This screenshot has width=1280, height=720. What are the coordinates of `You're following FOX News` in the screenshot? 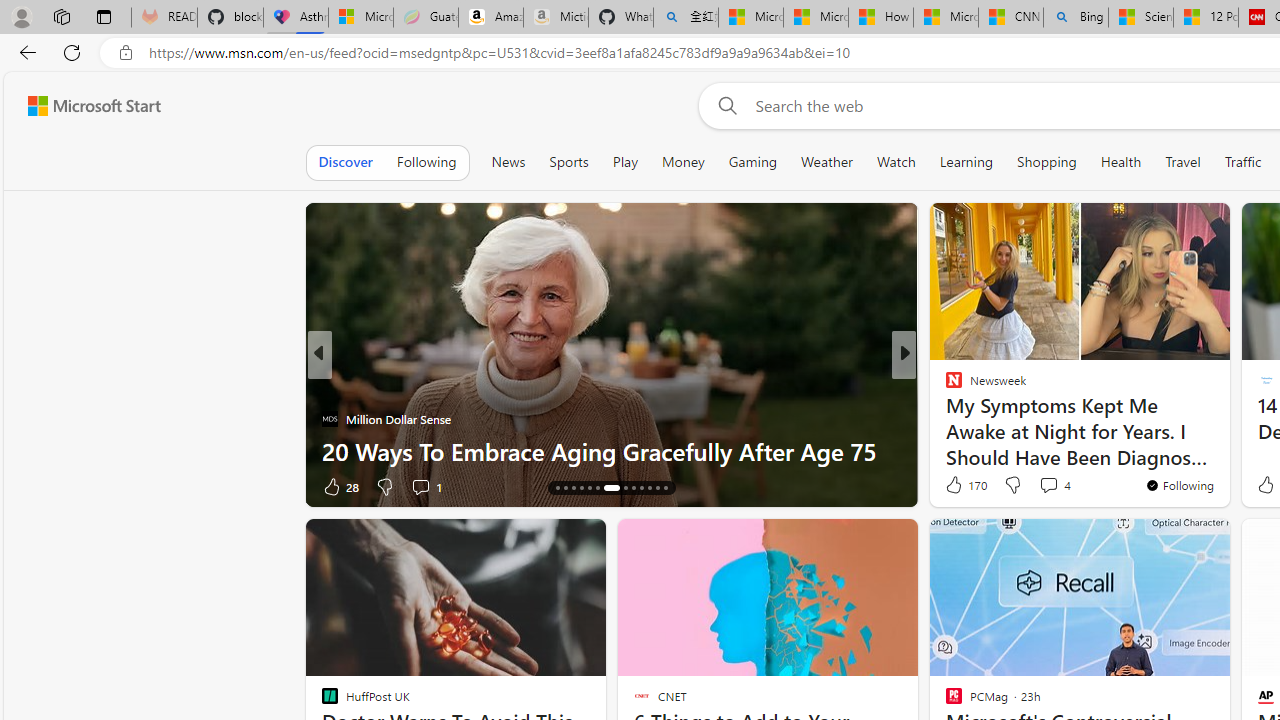 It's located at (253, 490).